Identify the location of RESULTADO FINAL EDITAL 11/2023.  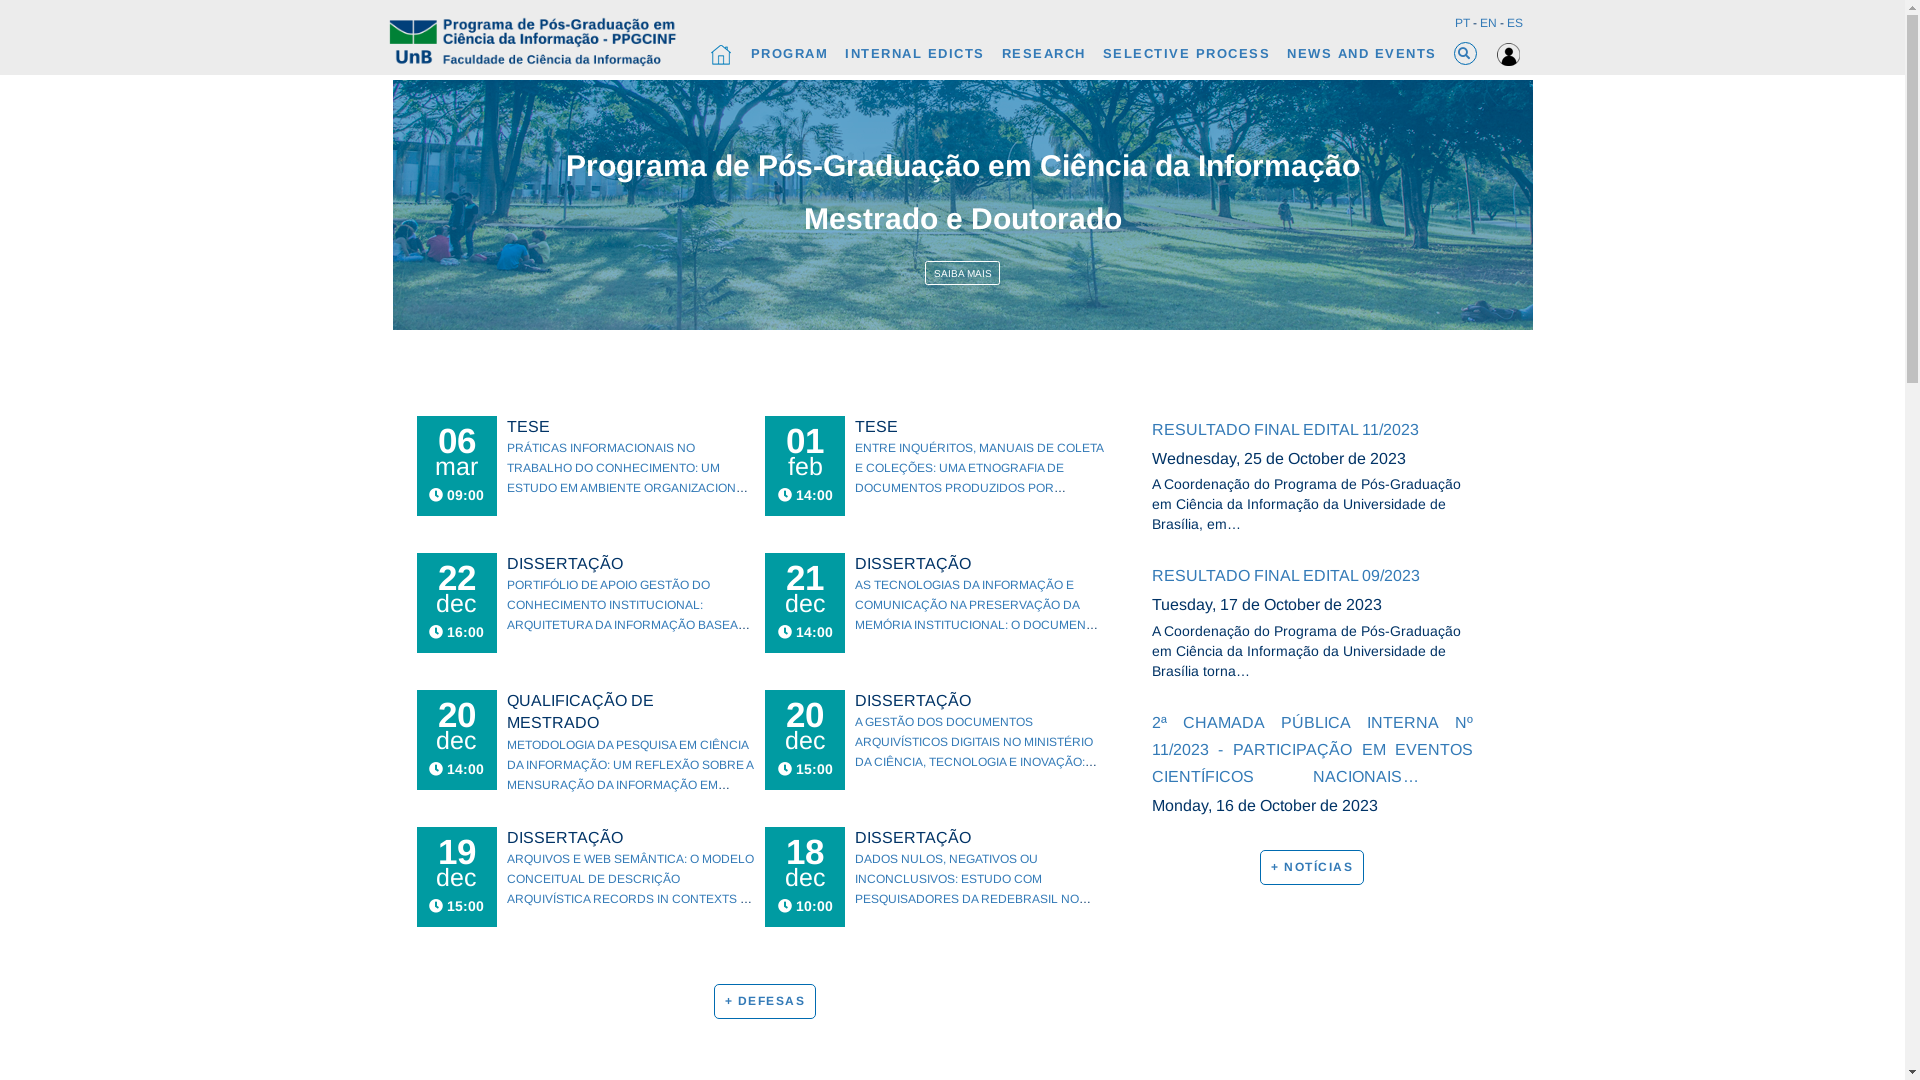
(1313, 430).